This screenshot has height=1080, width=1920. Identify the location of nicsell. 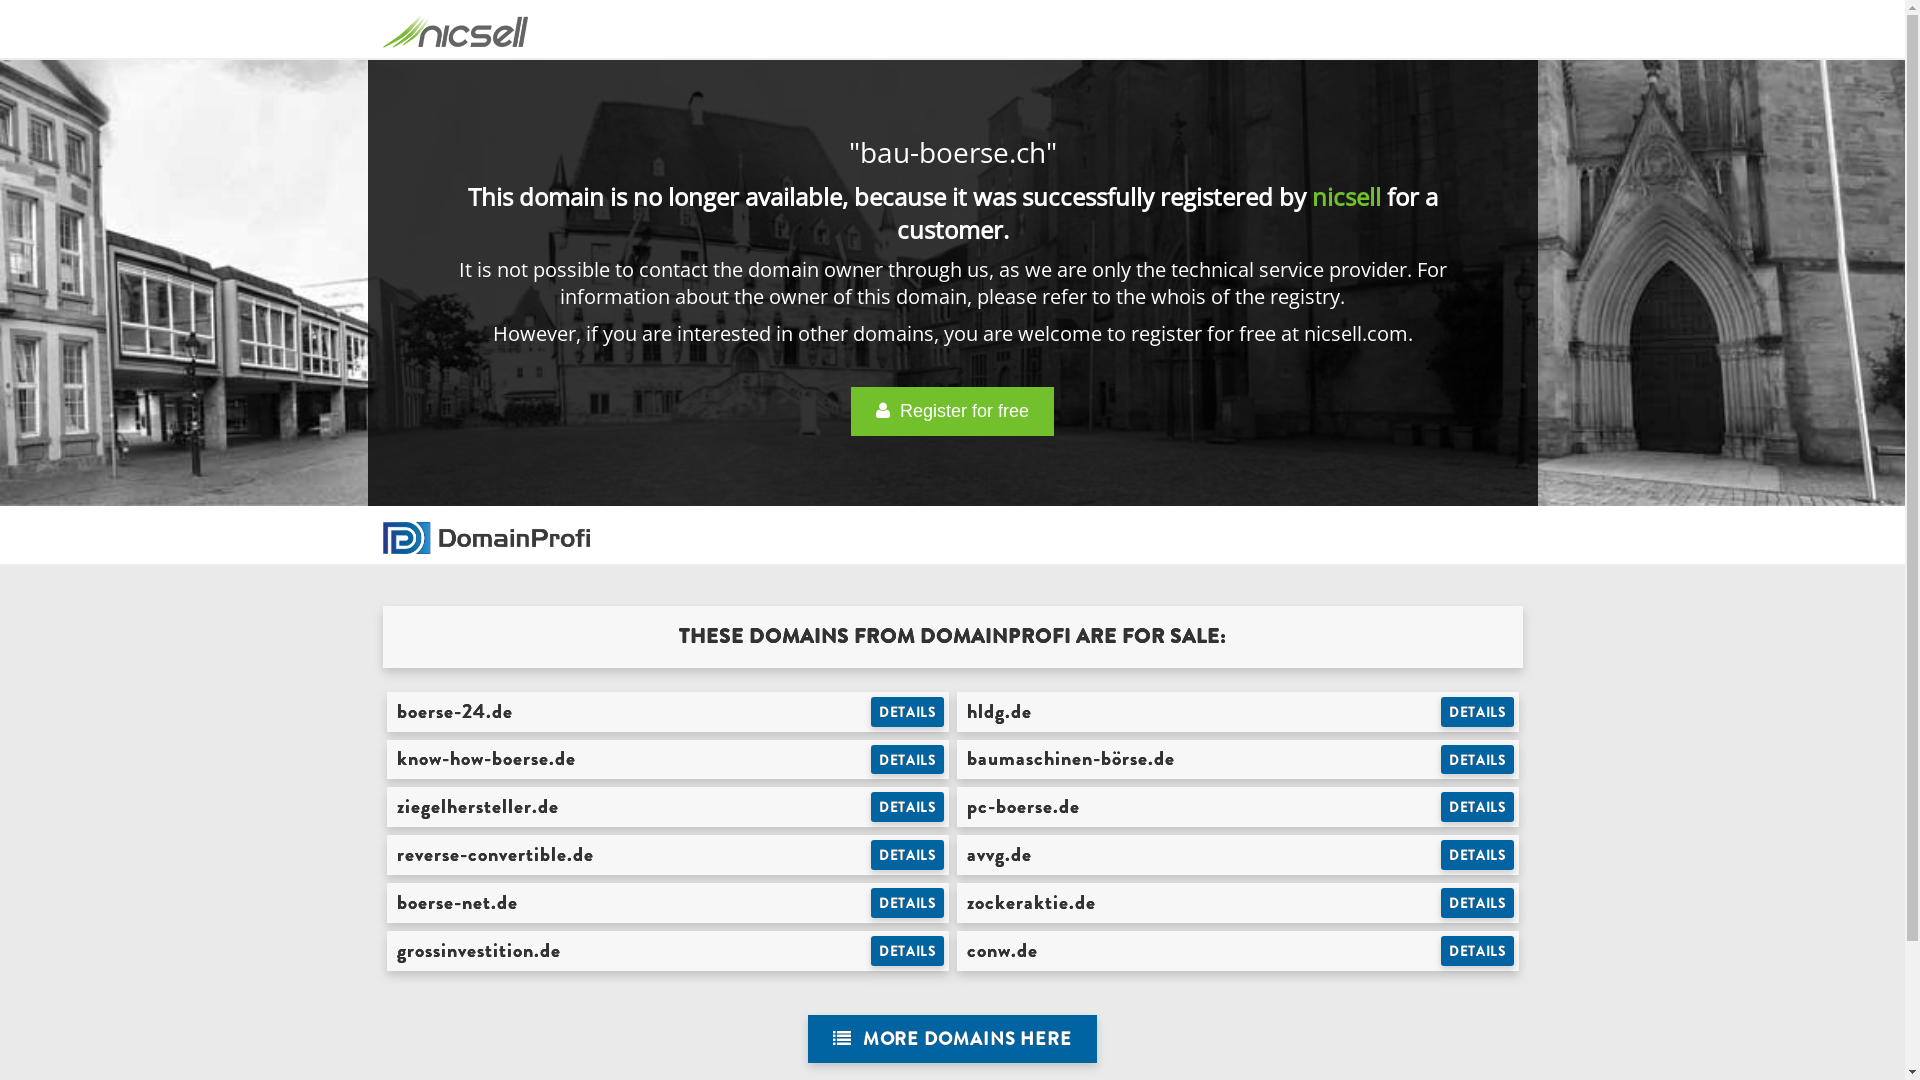
(1346, 196).